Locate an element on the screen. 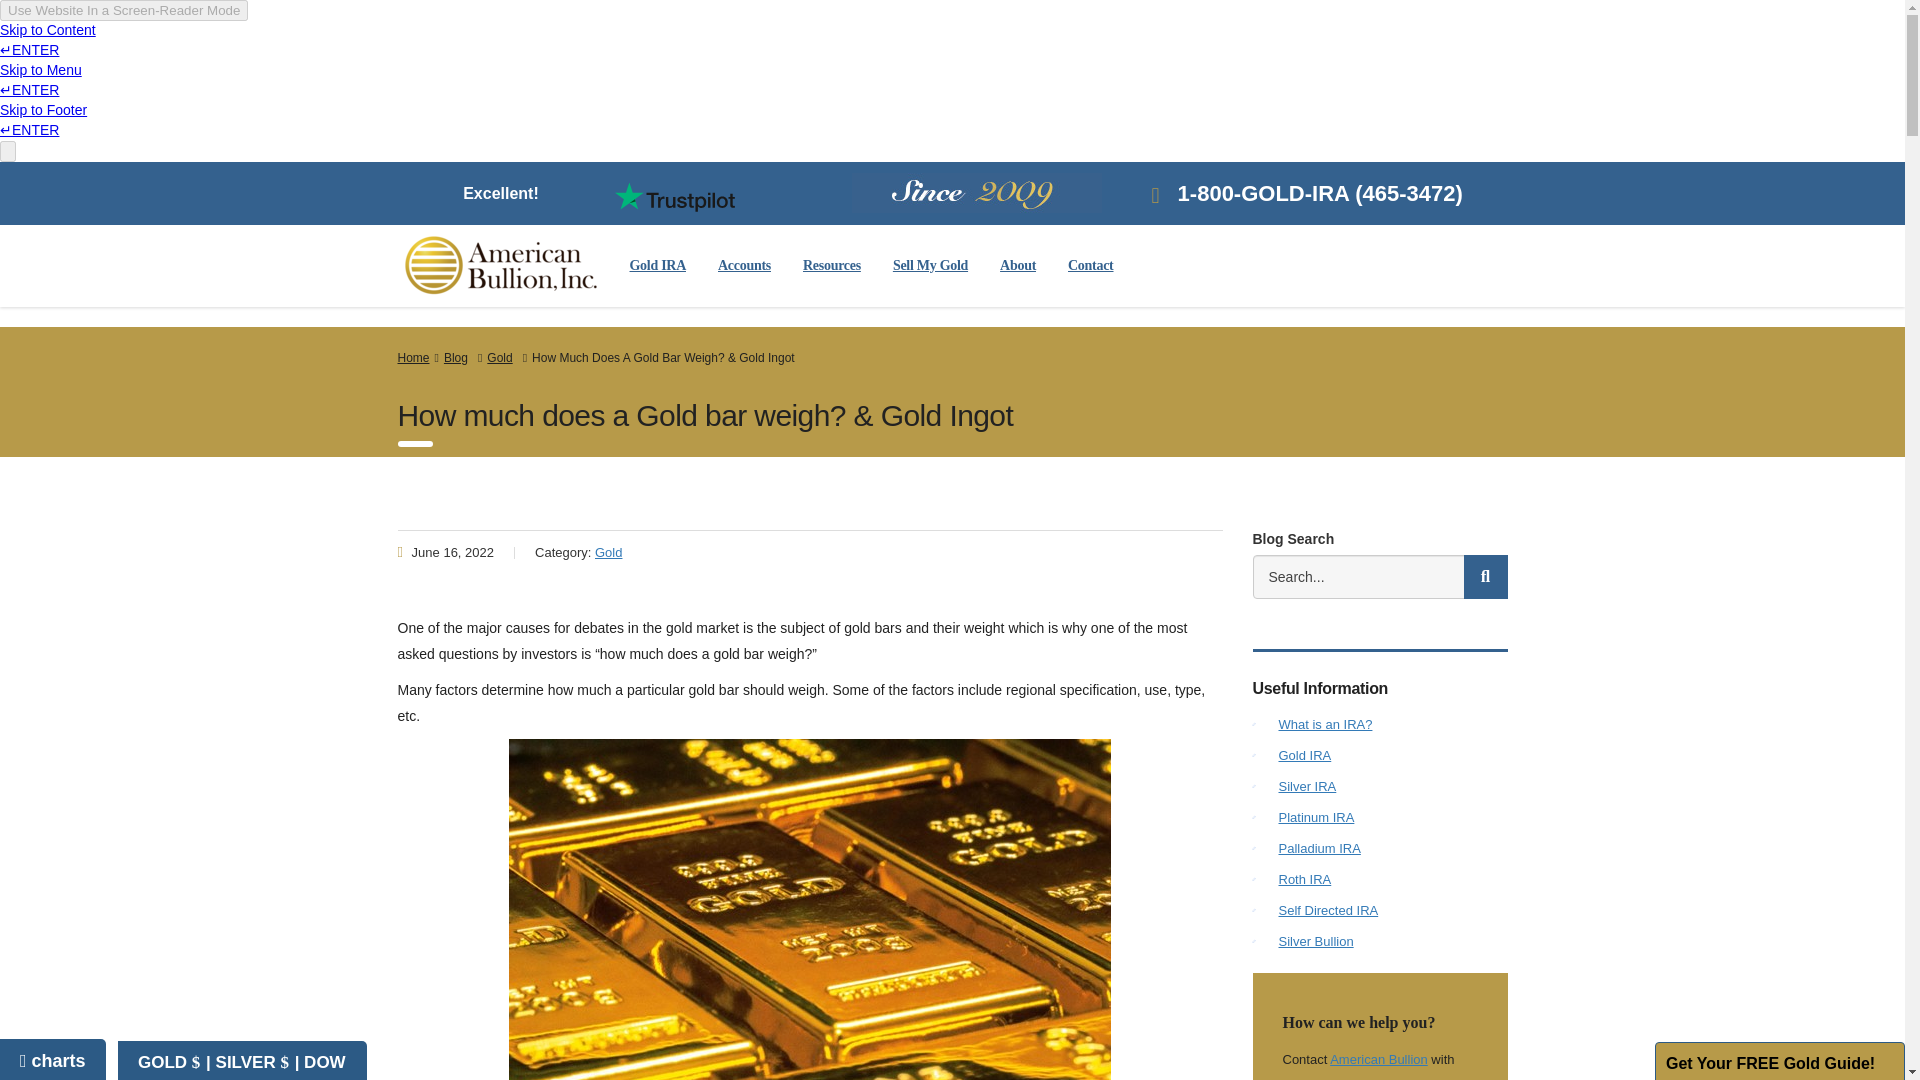  Gold IRA is located at coordinates (658, 266).